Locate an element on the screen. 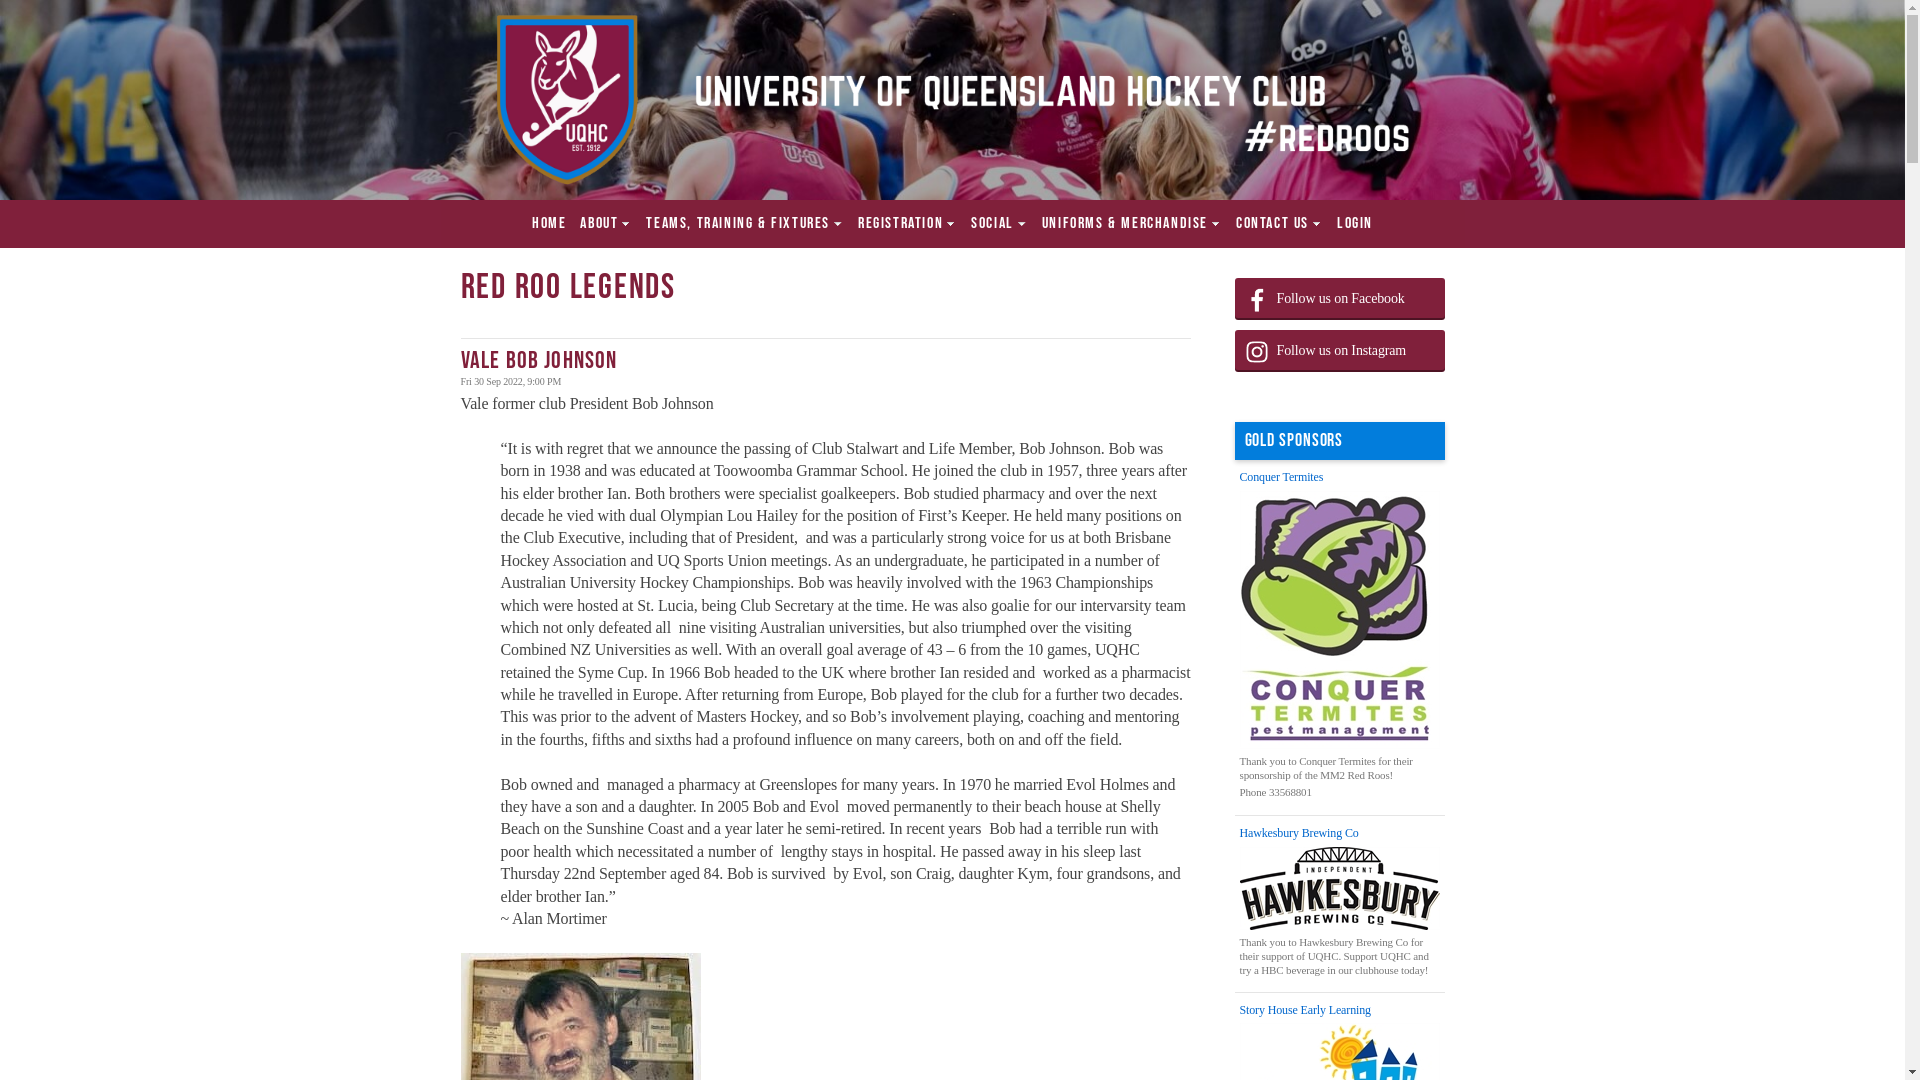 The image size is (1920, 1080). Conquer Termites is located at coordinates (1340, 478).